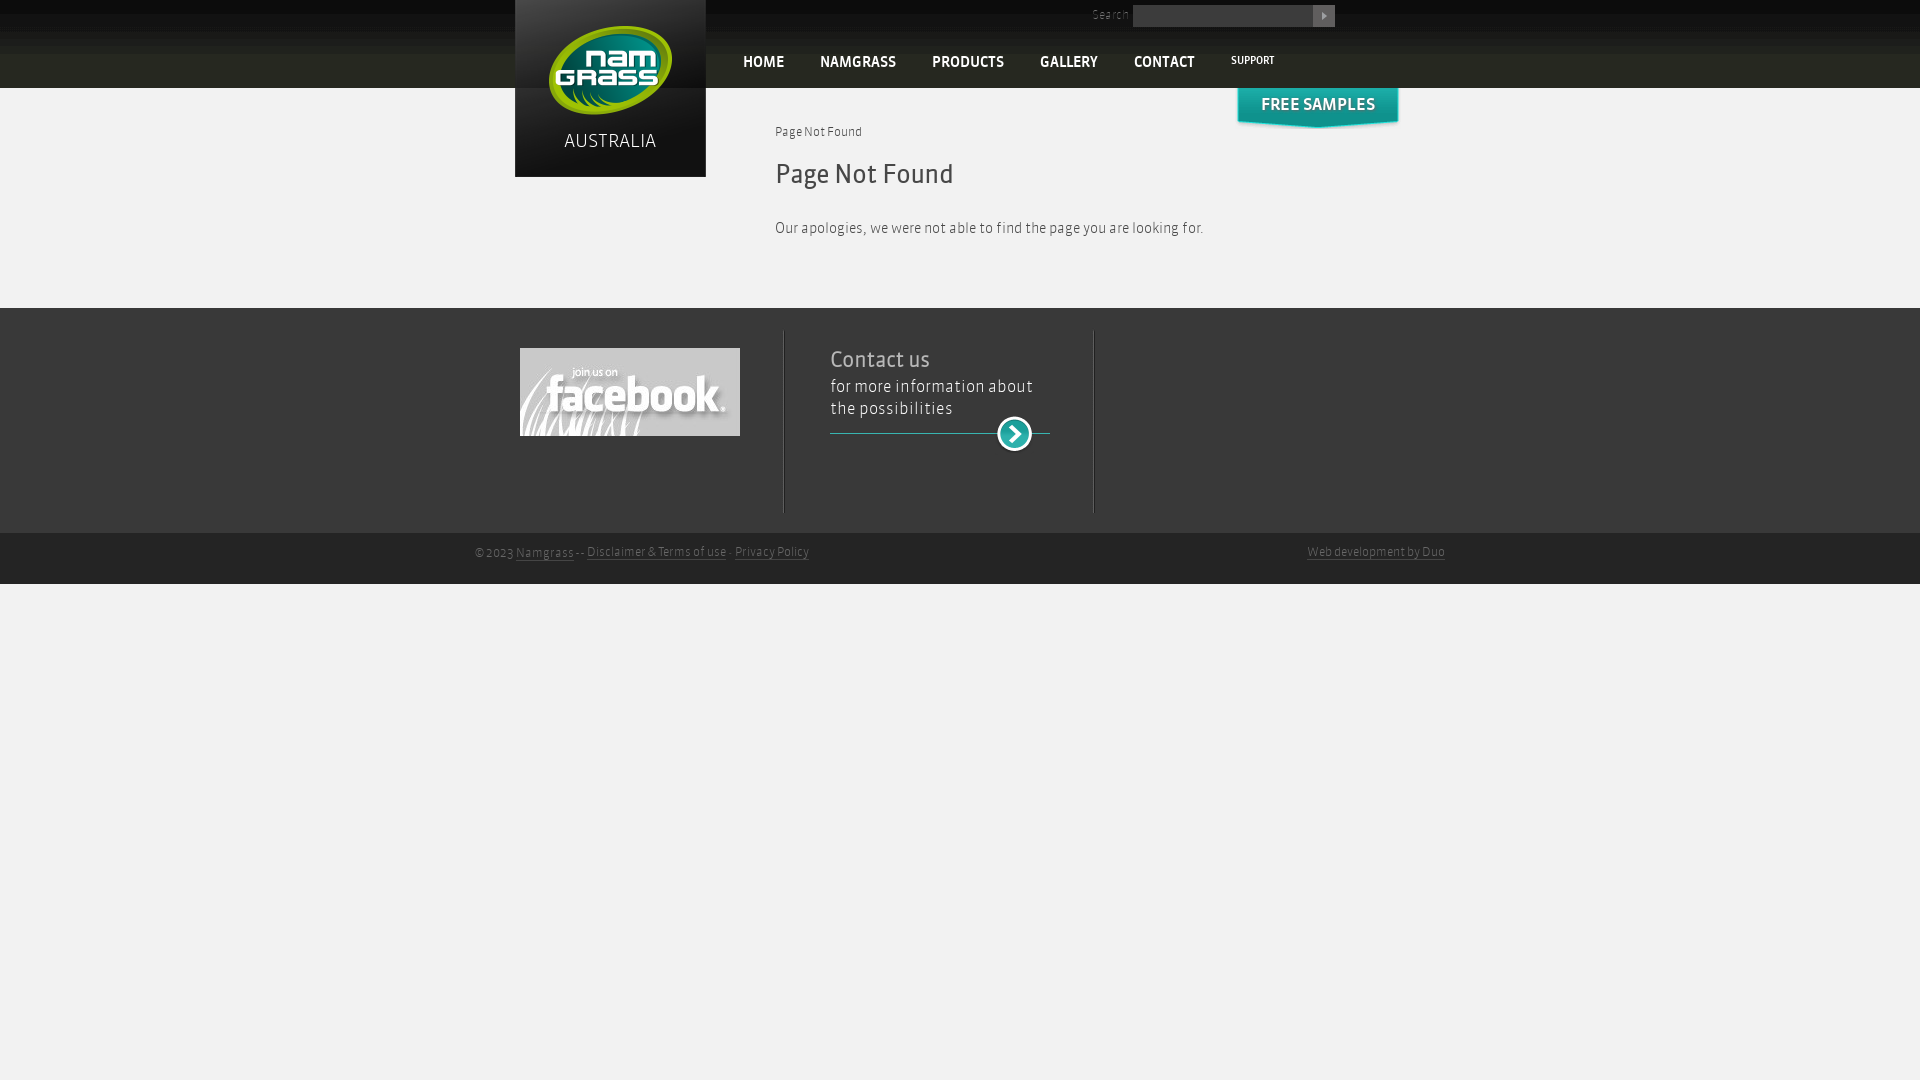  I want to click on Page Not Found, so click(818, 132).